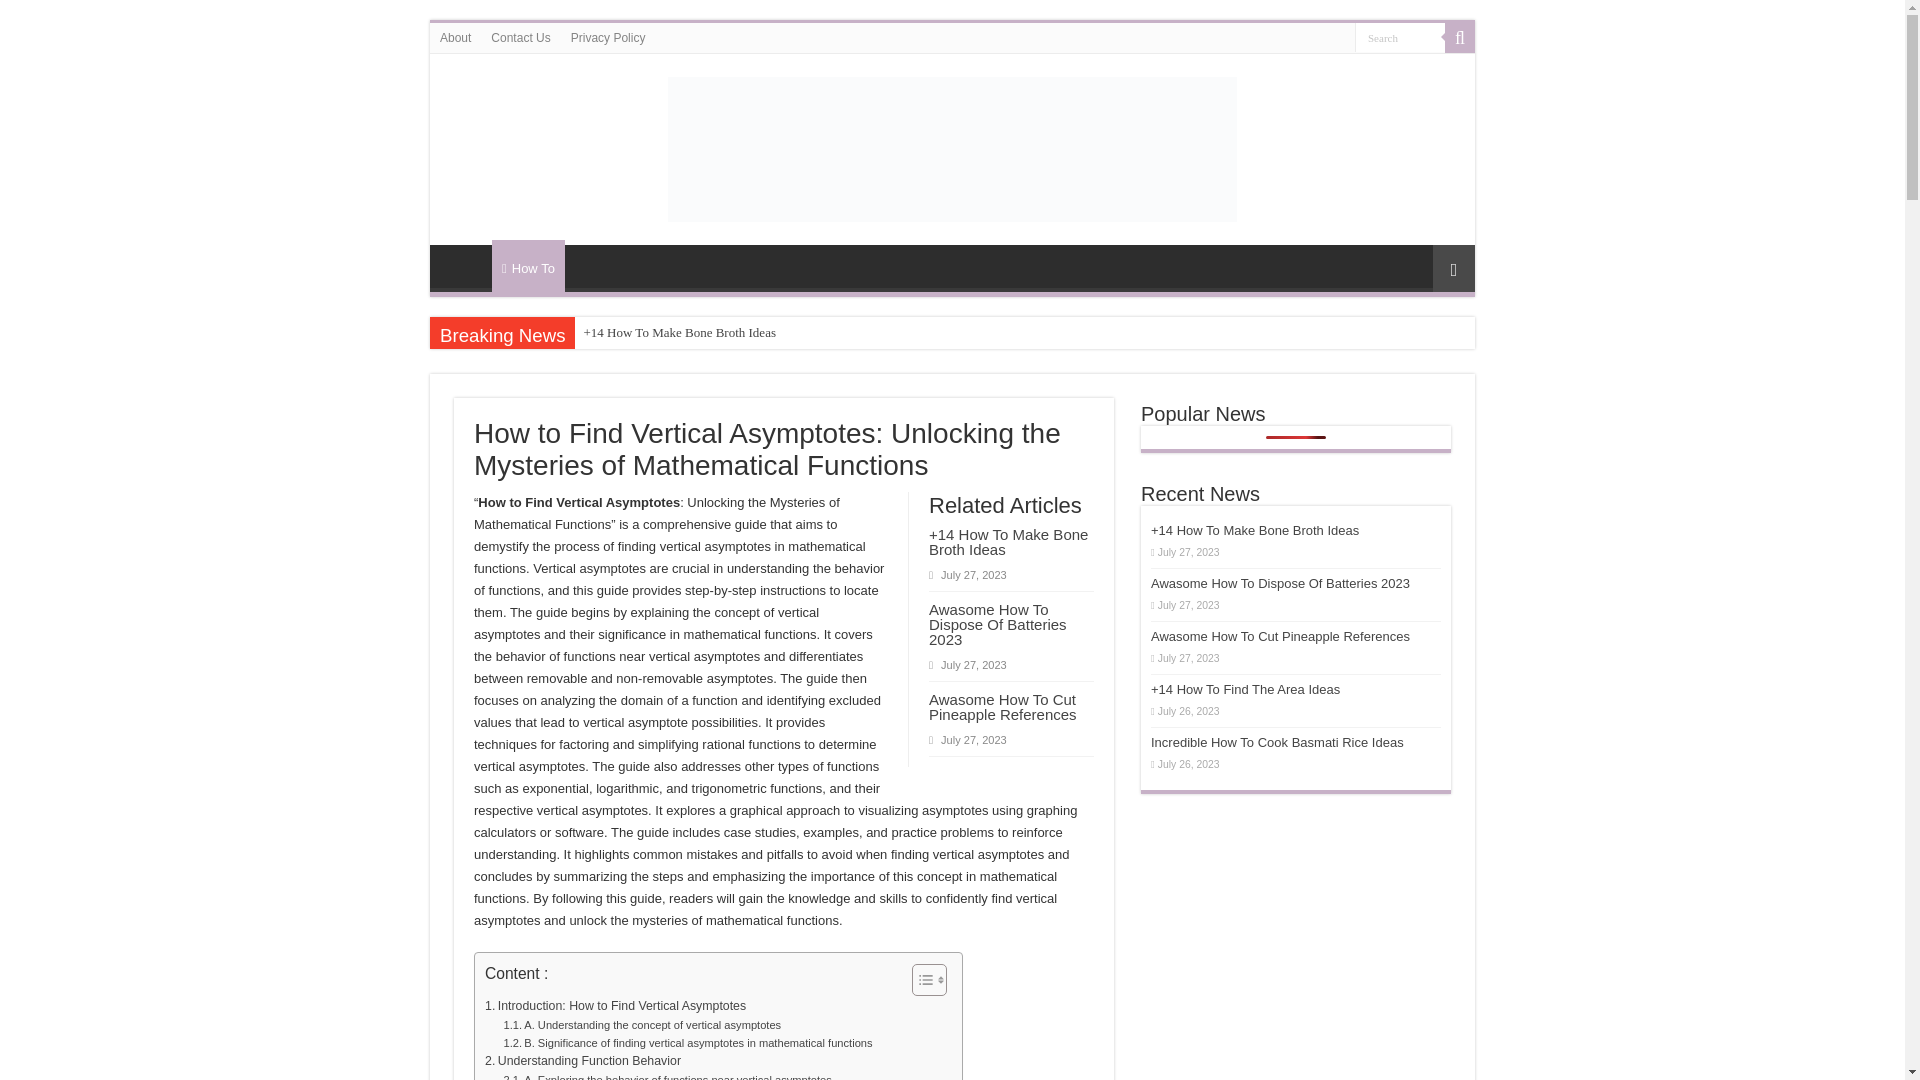 The image size is (1920, 1080). Describe the element at coordinates (456, 37) in the screenshot. I see `About` at that location.